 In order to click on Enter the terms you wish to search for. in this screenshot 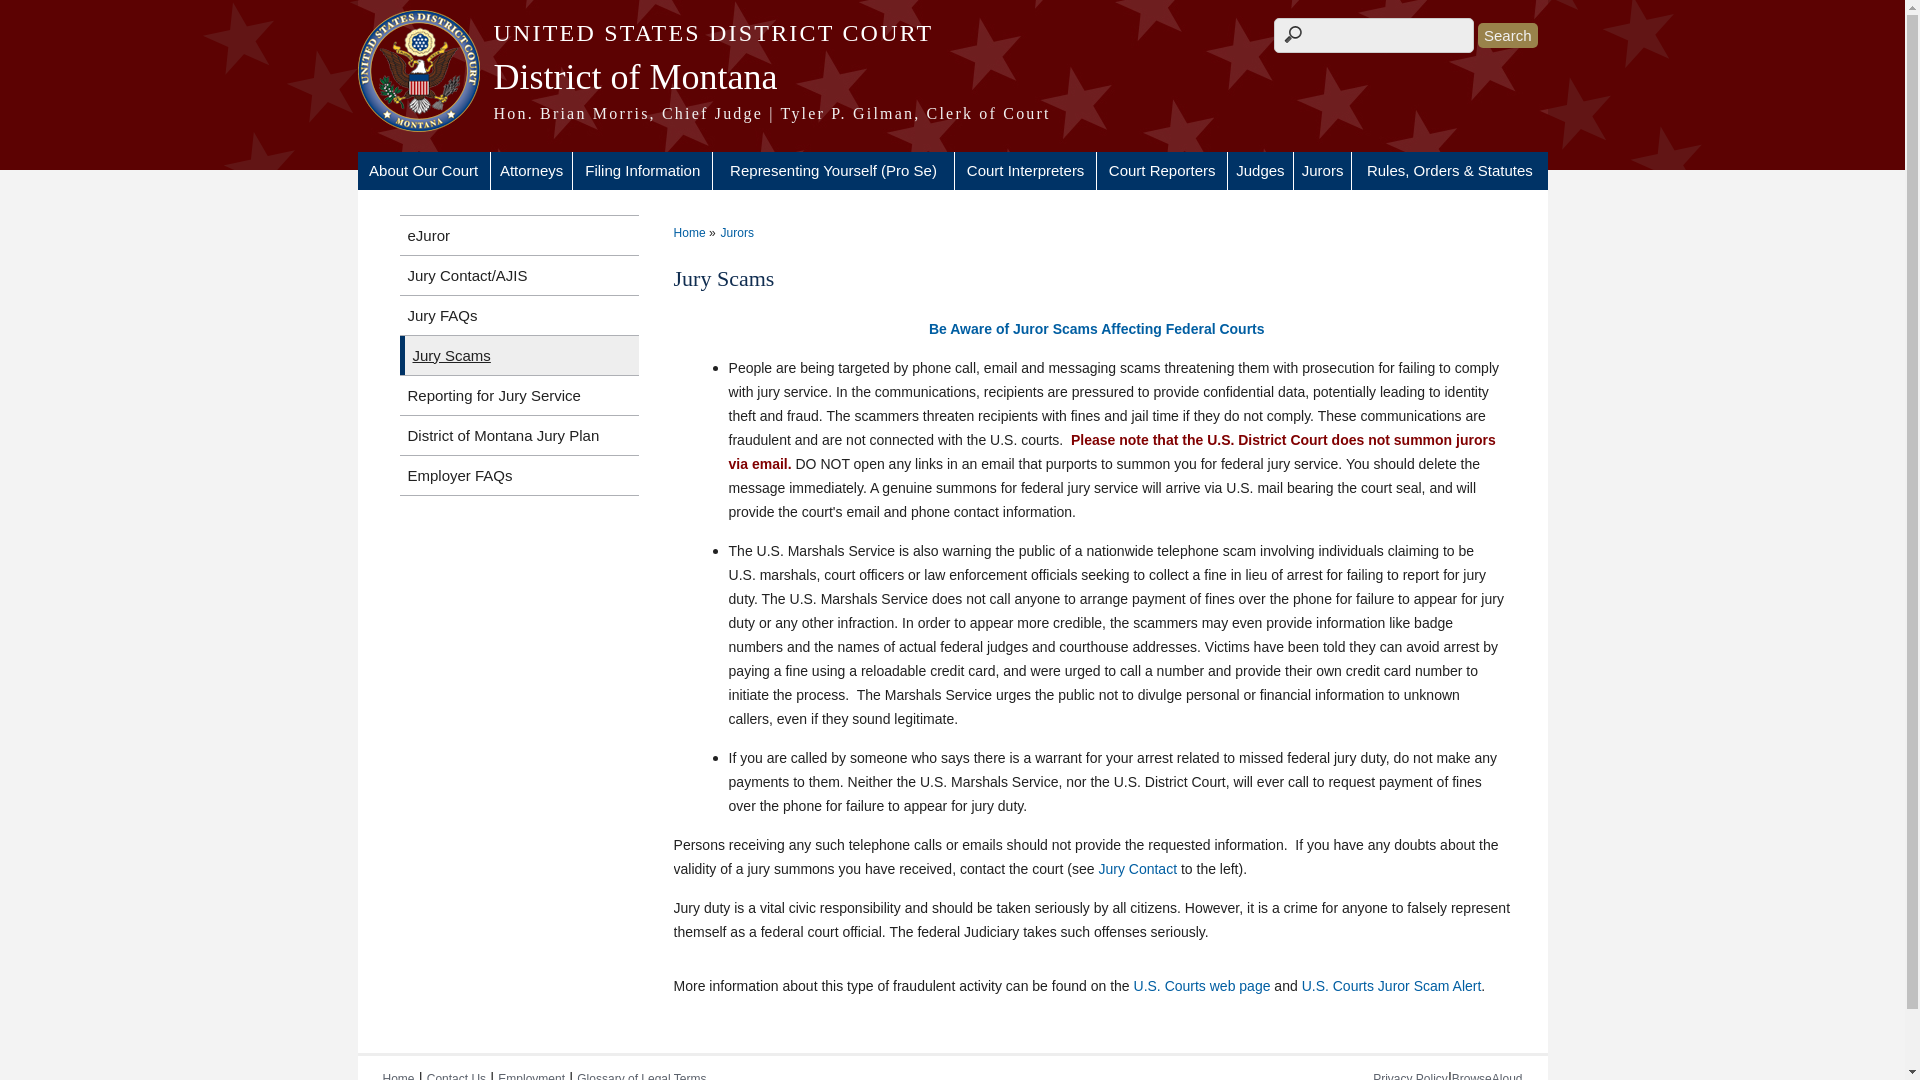, I will do `click(1374, 35)`.